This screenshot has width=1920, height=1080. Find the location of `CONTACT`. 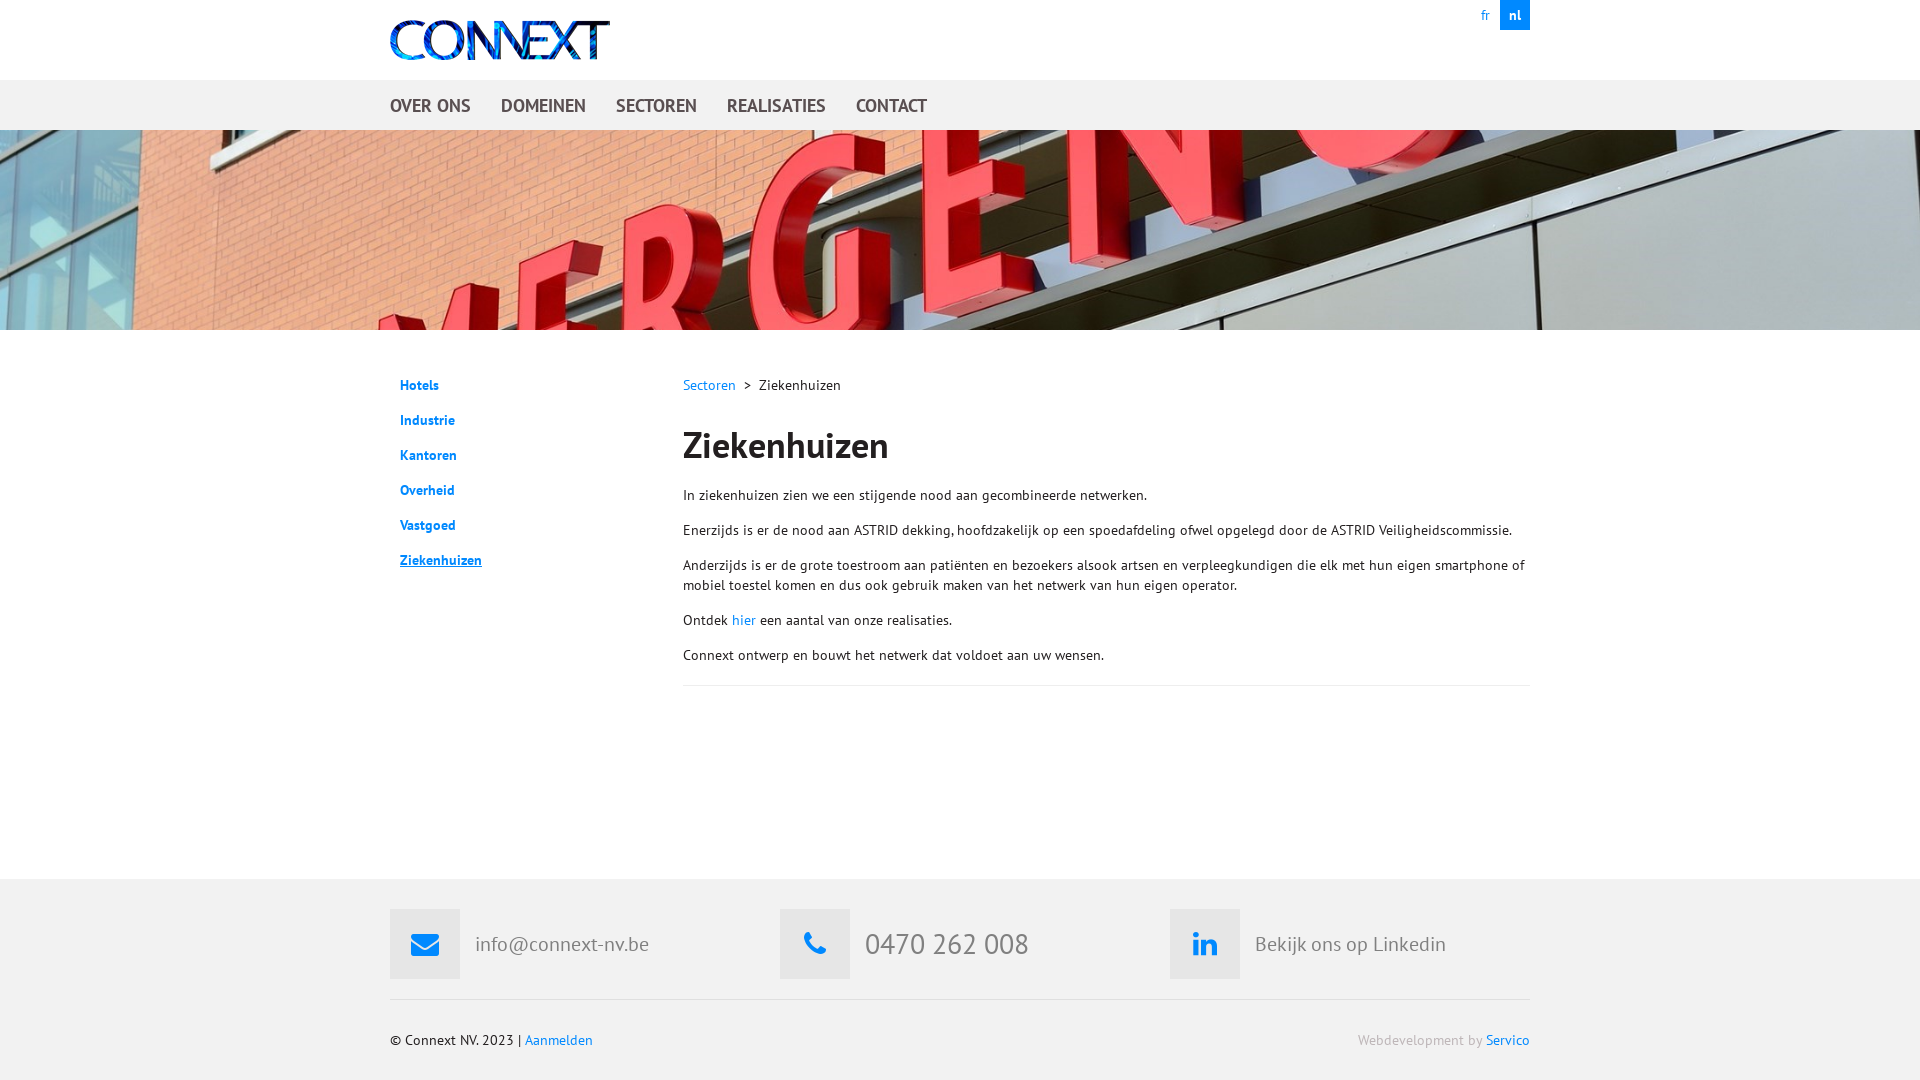

CONTACT is located at coordinates (892, 105).